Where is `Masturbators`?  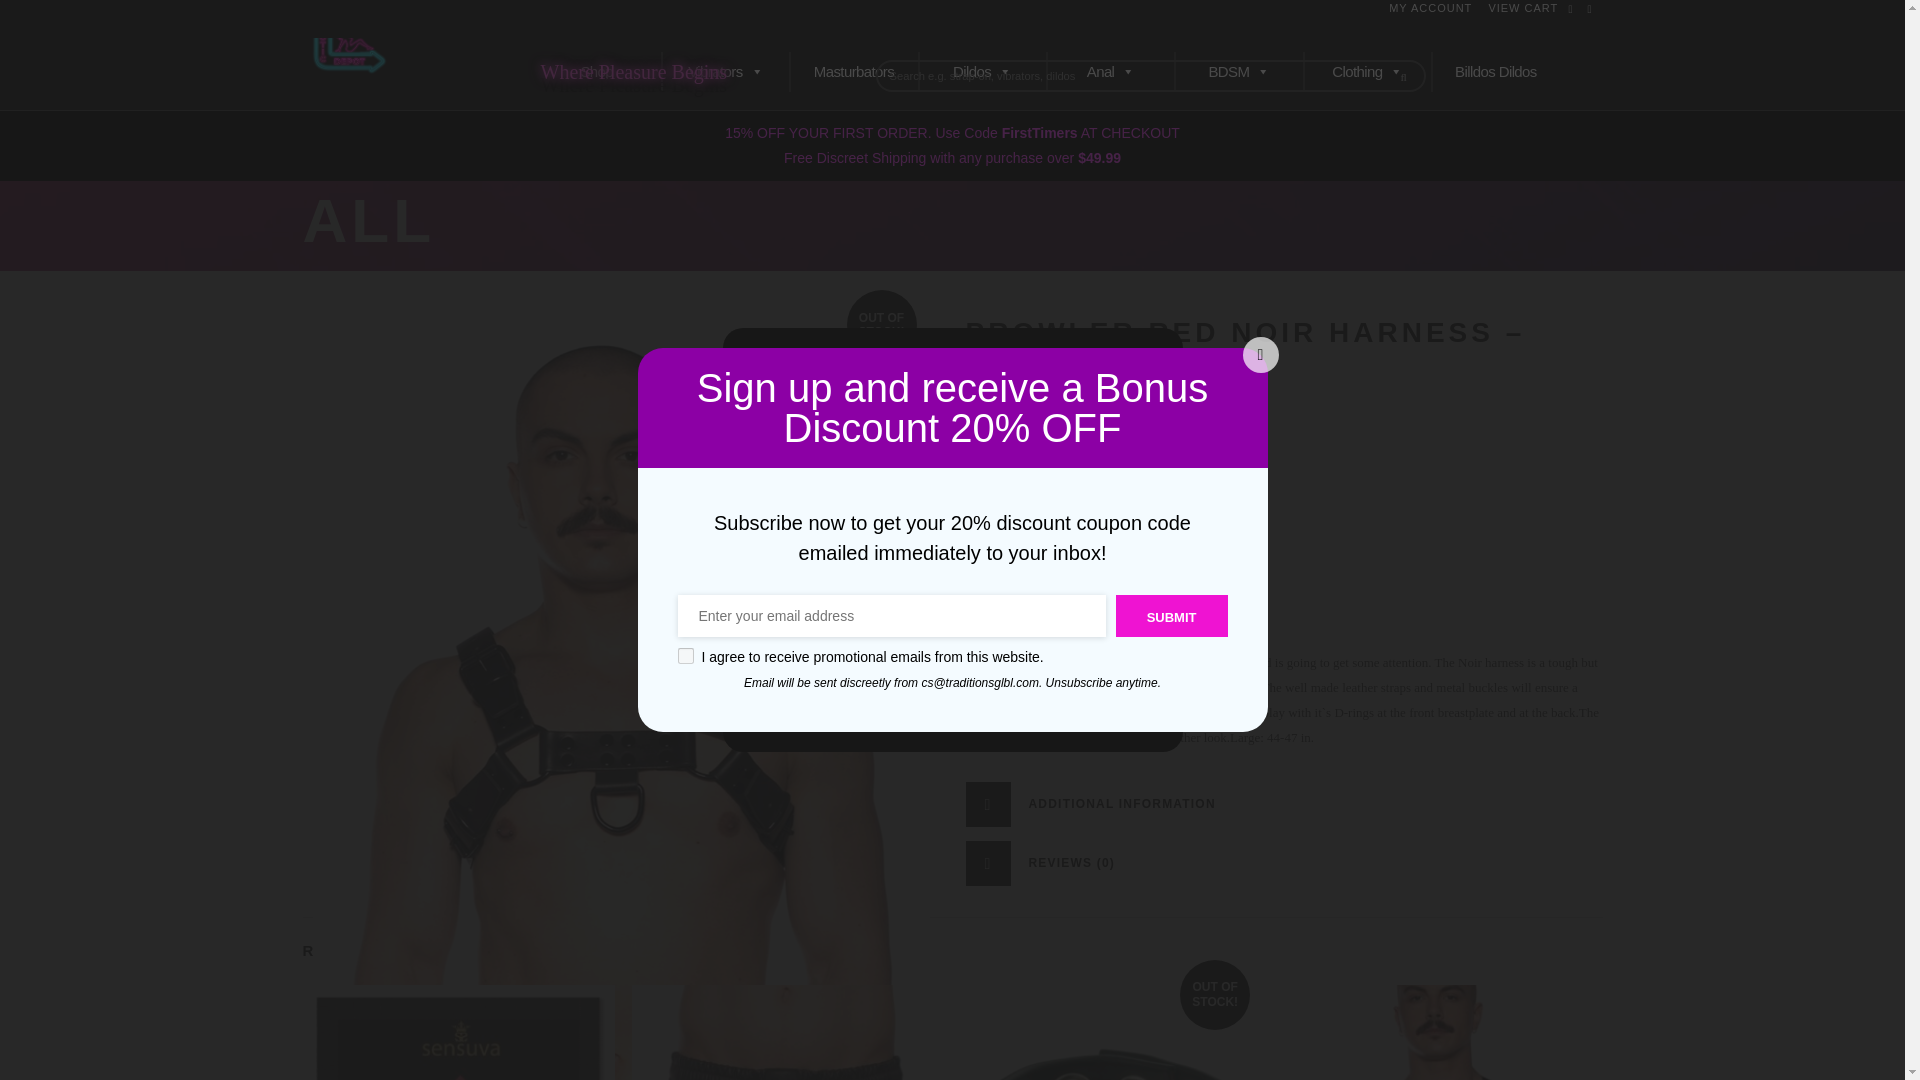
Masturbators is located at coordinates (853, 71).